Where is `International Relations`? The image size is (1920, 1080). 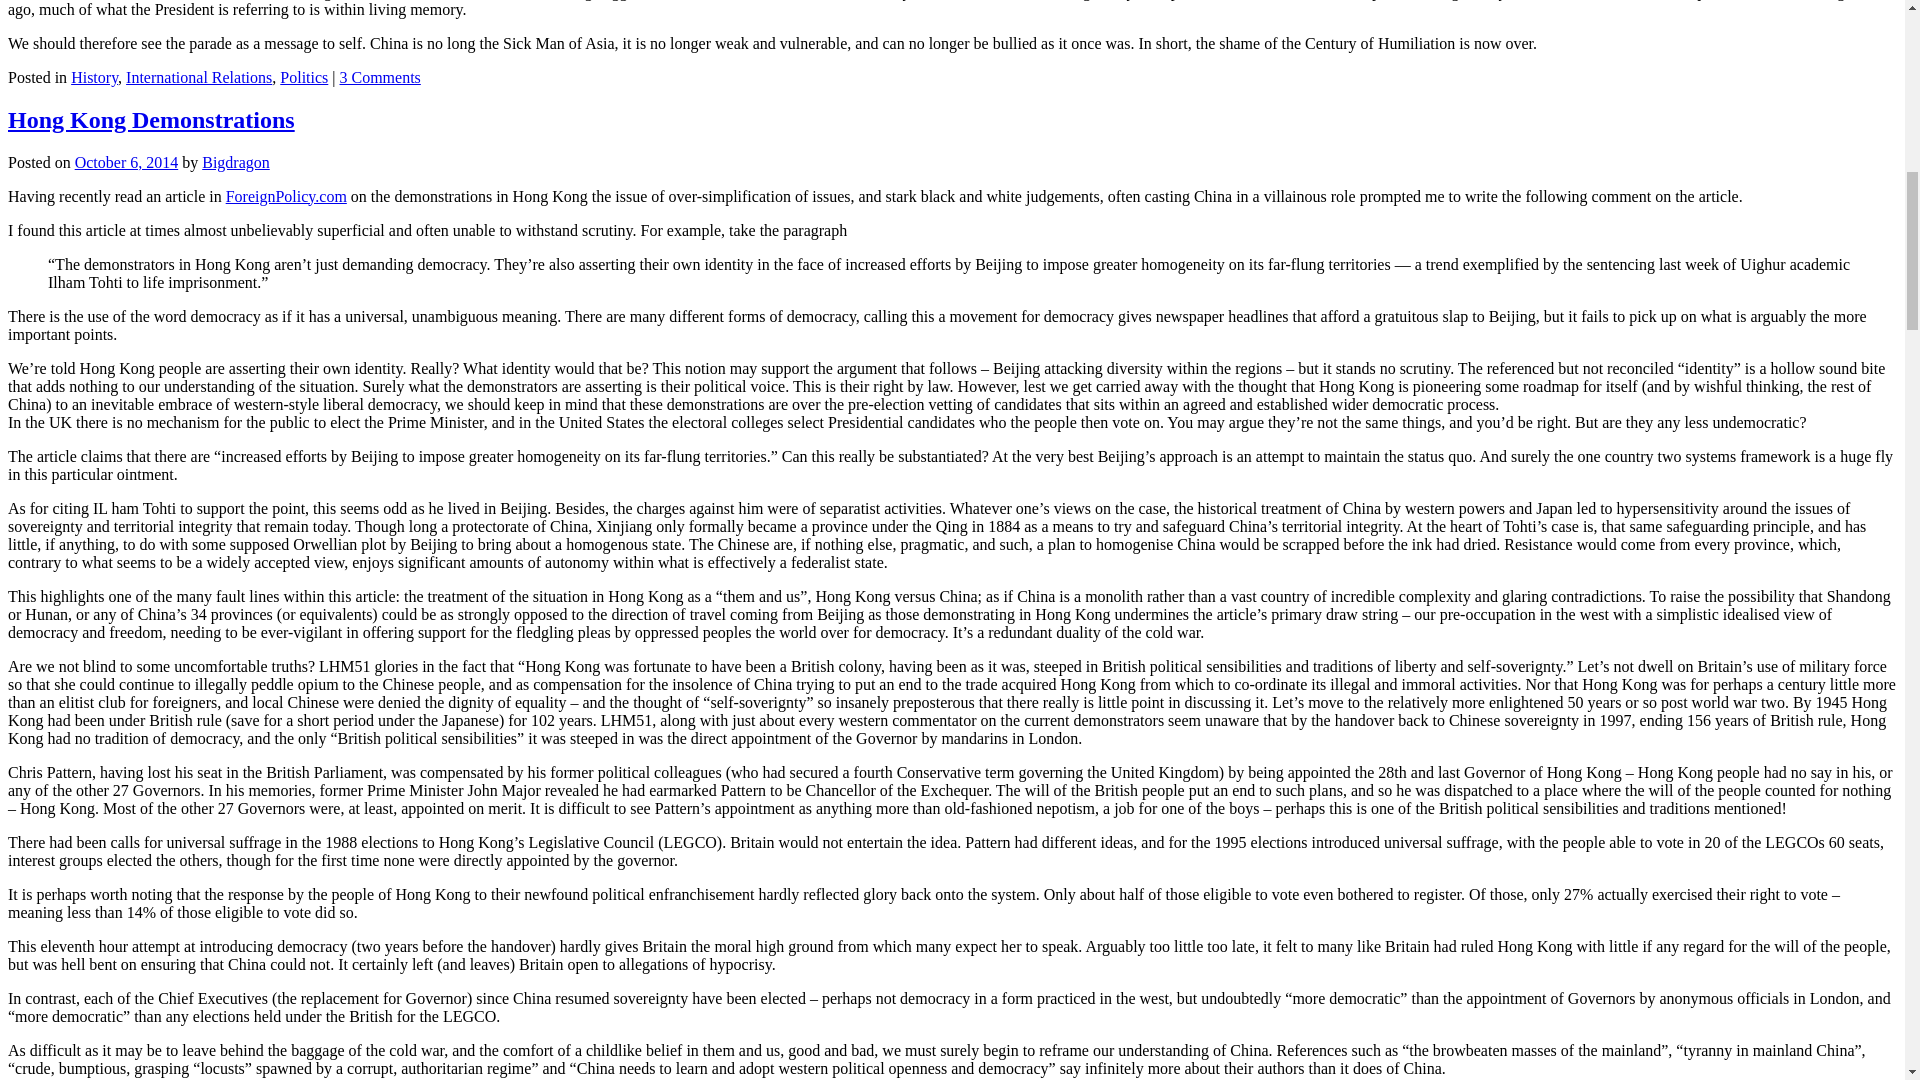 International Relations is located at coordinates (199, 78).